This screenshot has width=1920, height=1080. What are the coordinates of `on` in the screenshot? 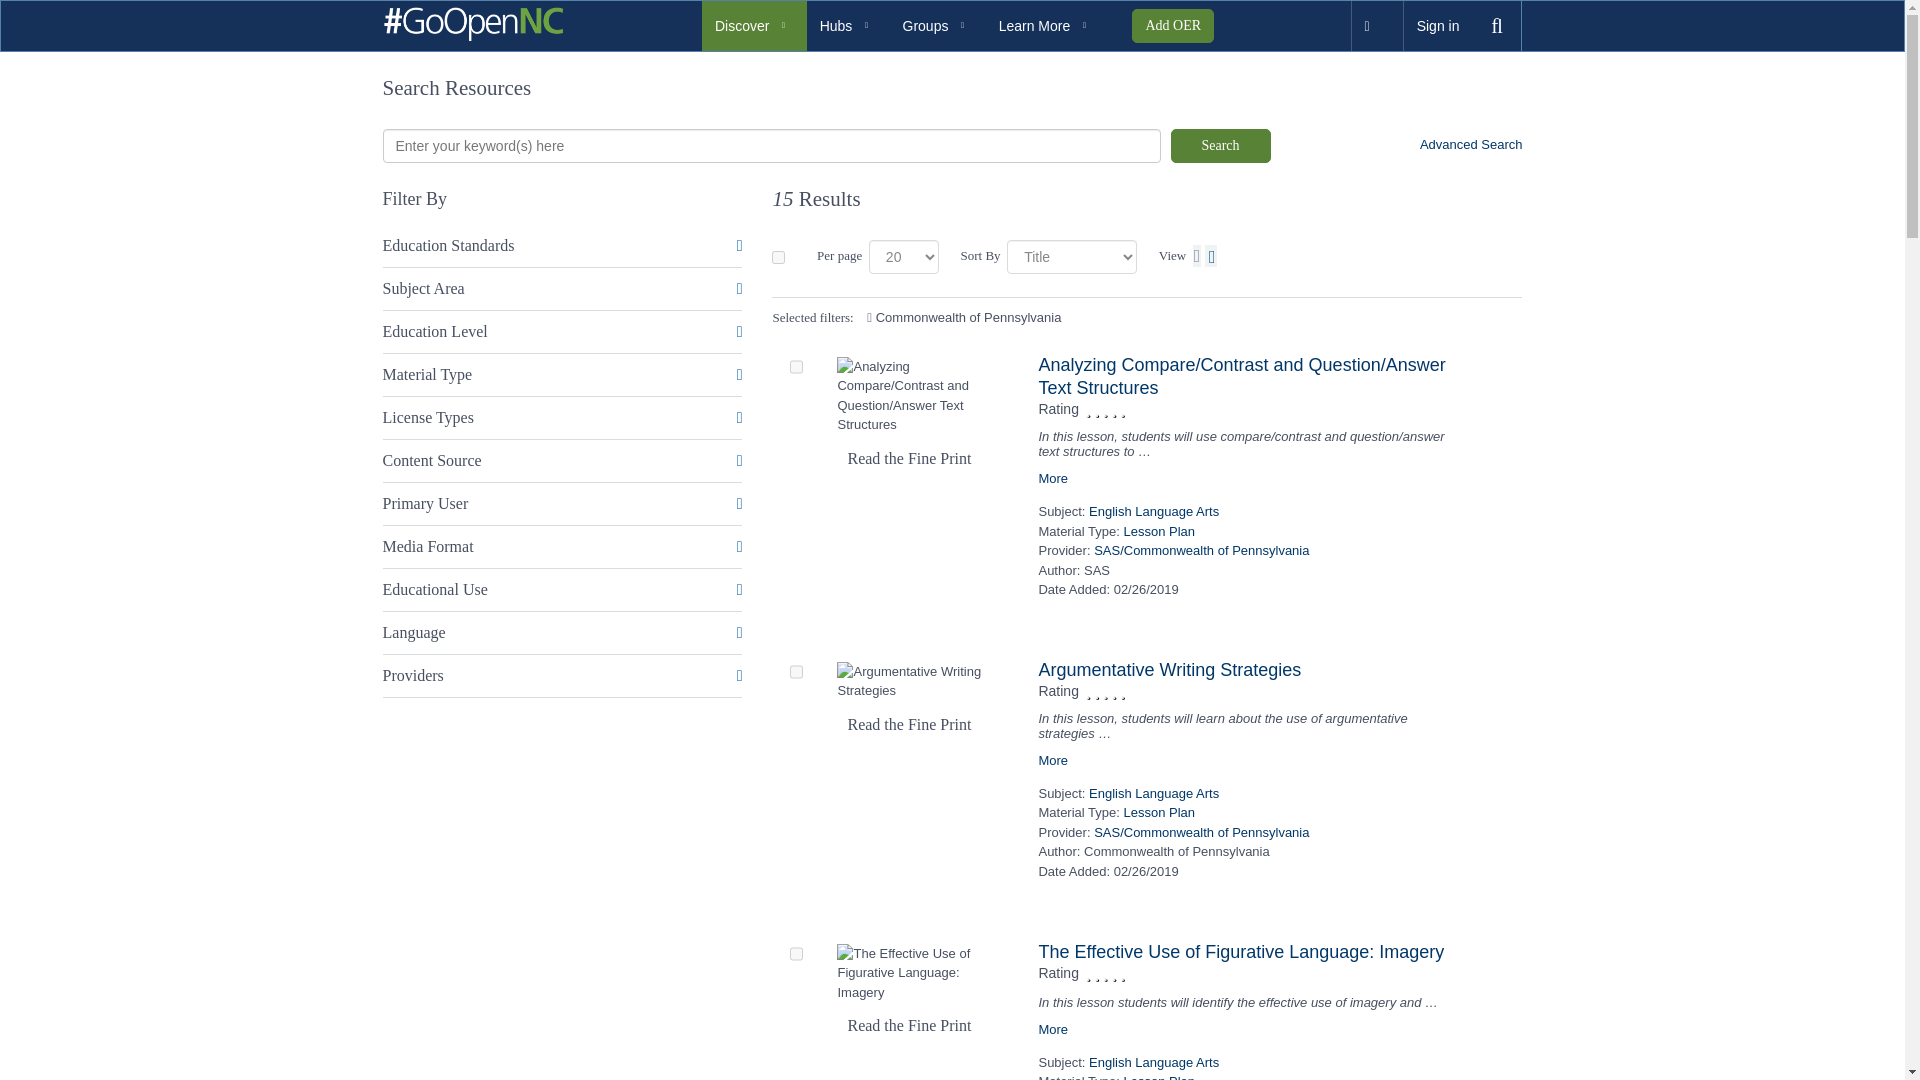 It's located at (778, 256).